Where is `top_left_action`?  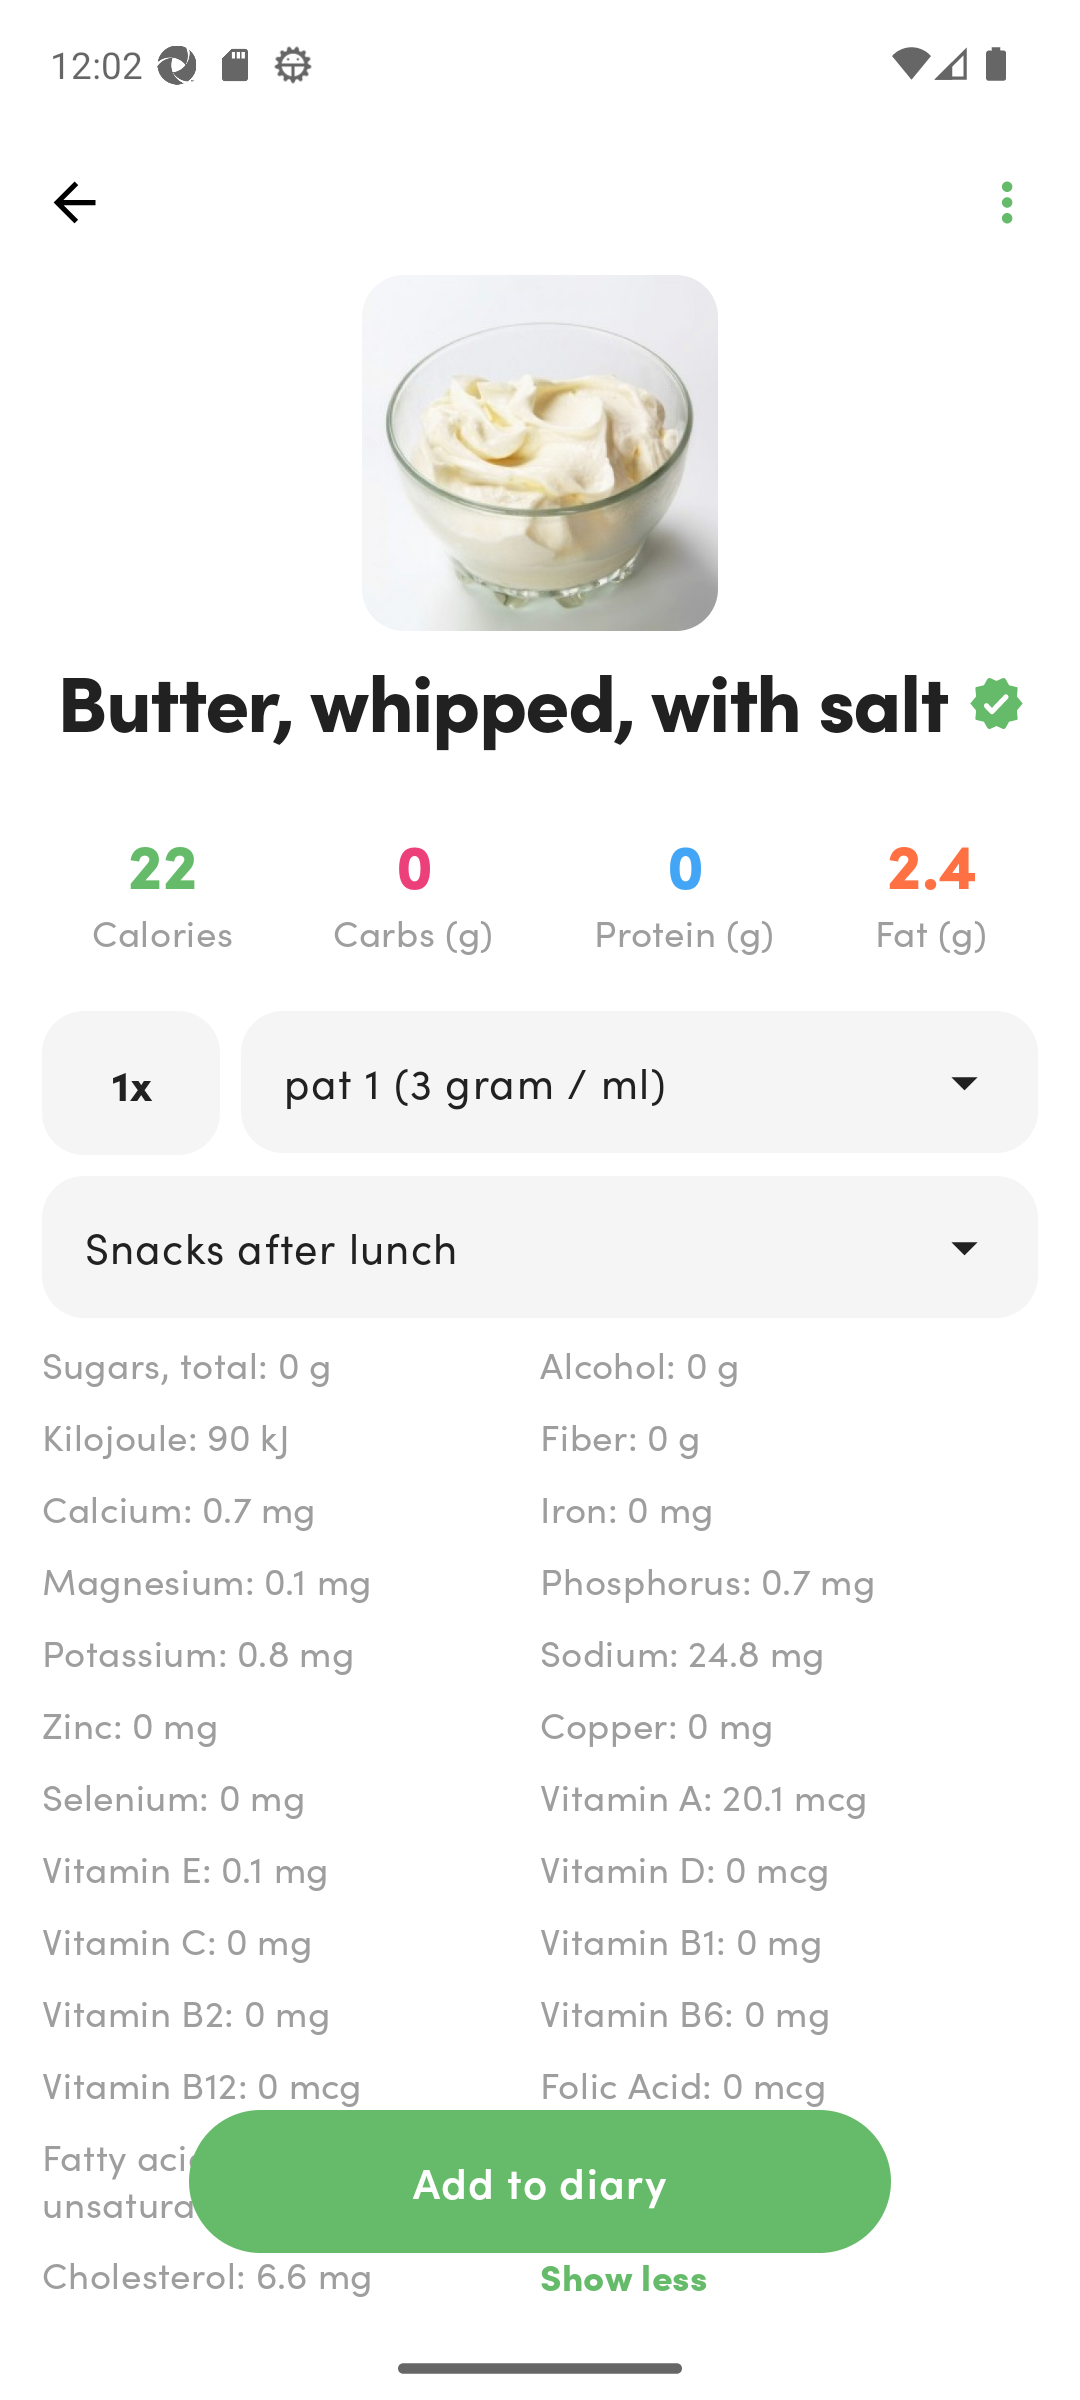 top_left_action is located at coordinates (74, 202).